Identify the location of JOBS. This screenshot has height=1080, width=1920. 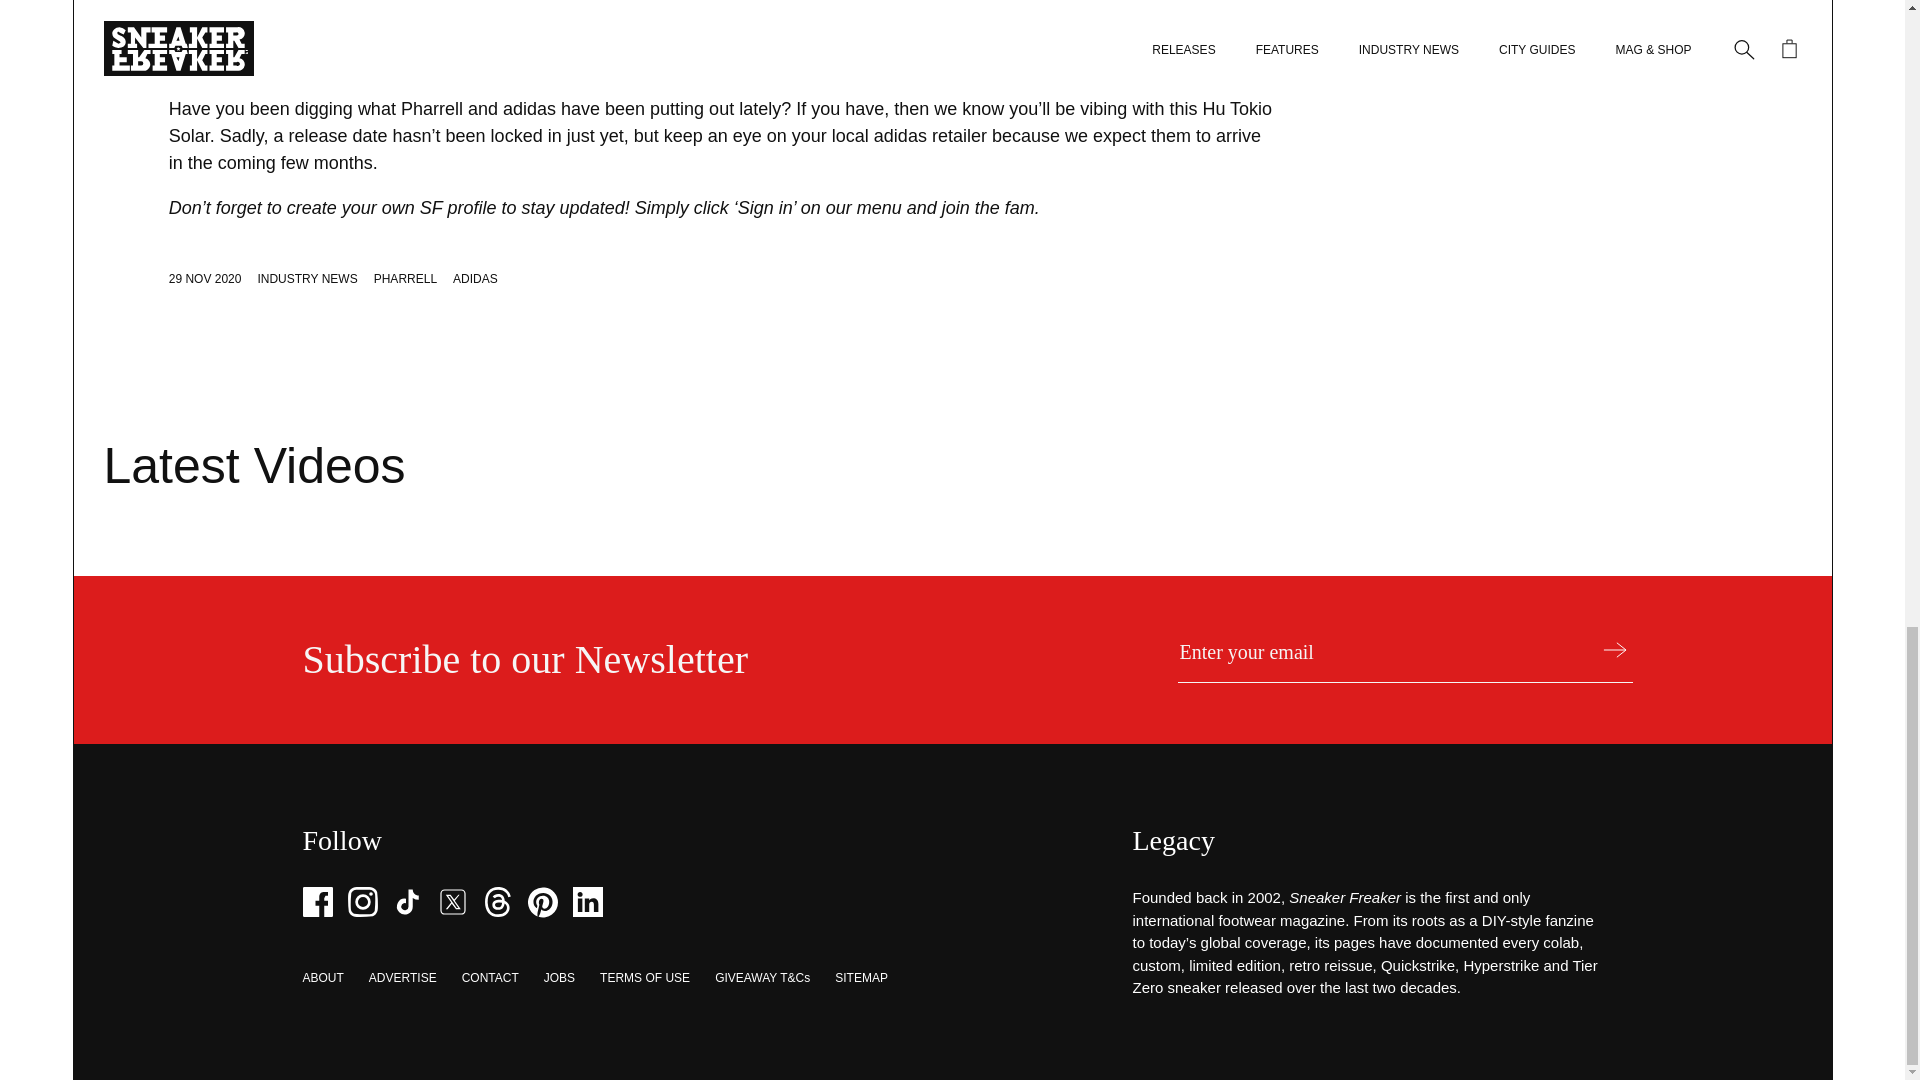
(558, 977).